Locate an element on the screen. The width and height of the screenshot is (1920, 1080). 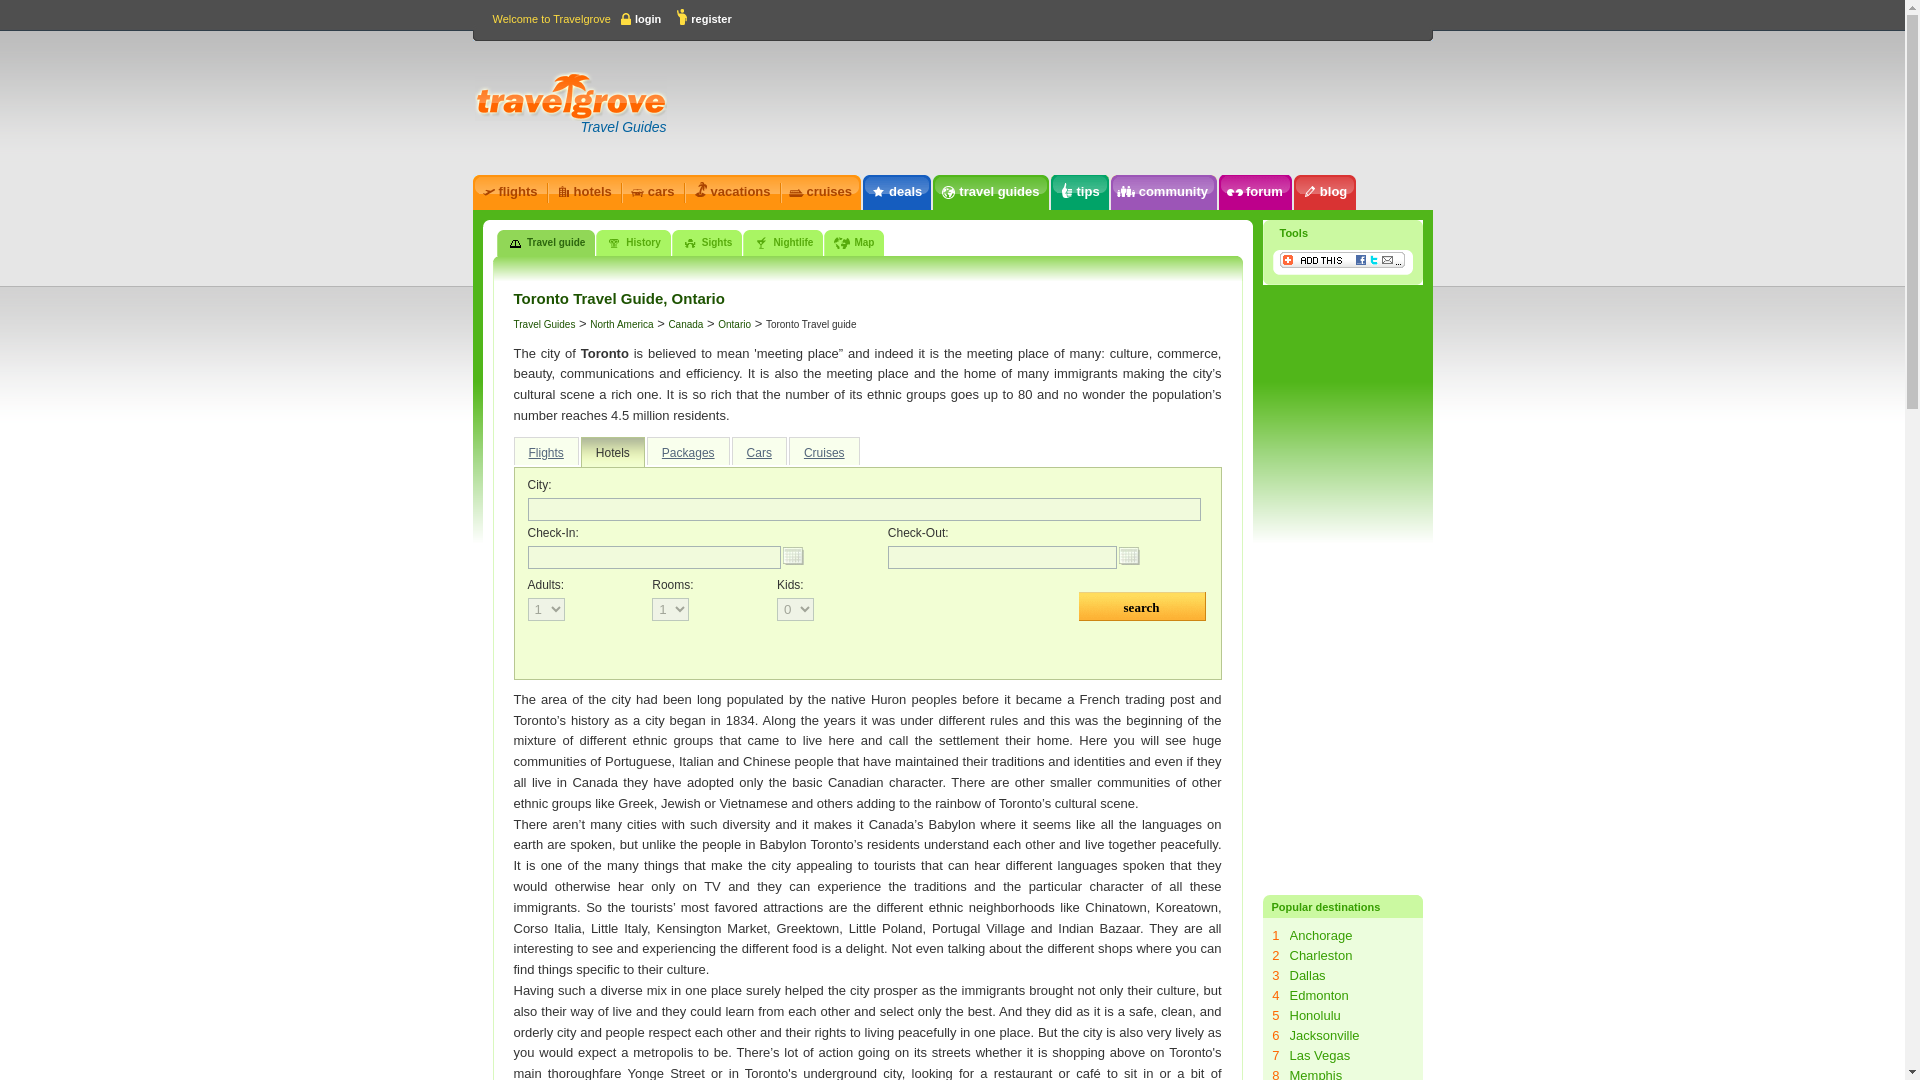
History is located at coordinates (632, 242).